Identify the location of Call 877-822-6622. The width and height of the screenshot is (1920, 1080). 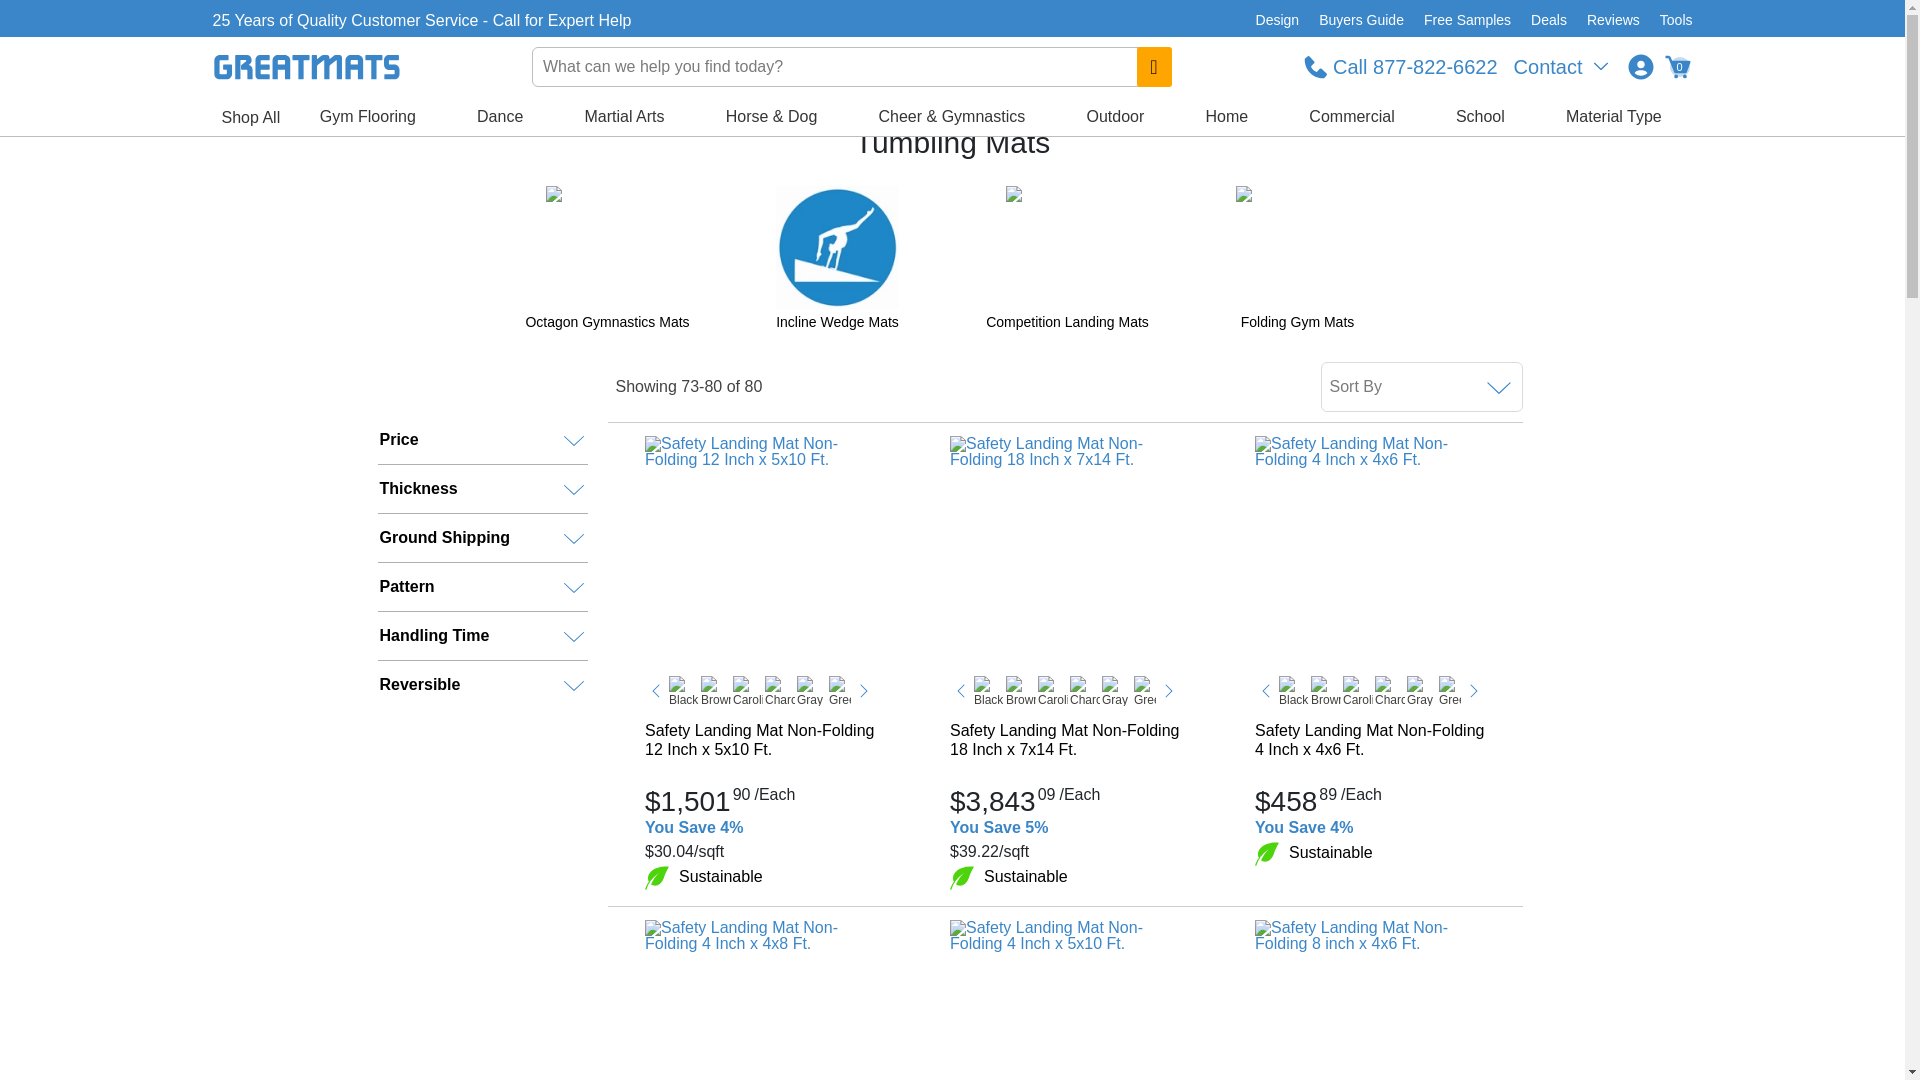
(1400, 66).